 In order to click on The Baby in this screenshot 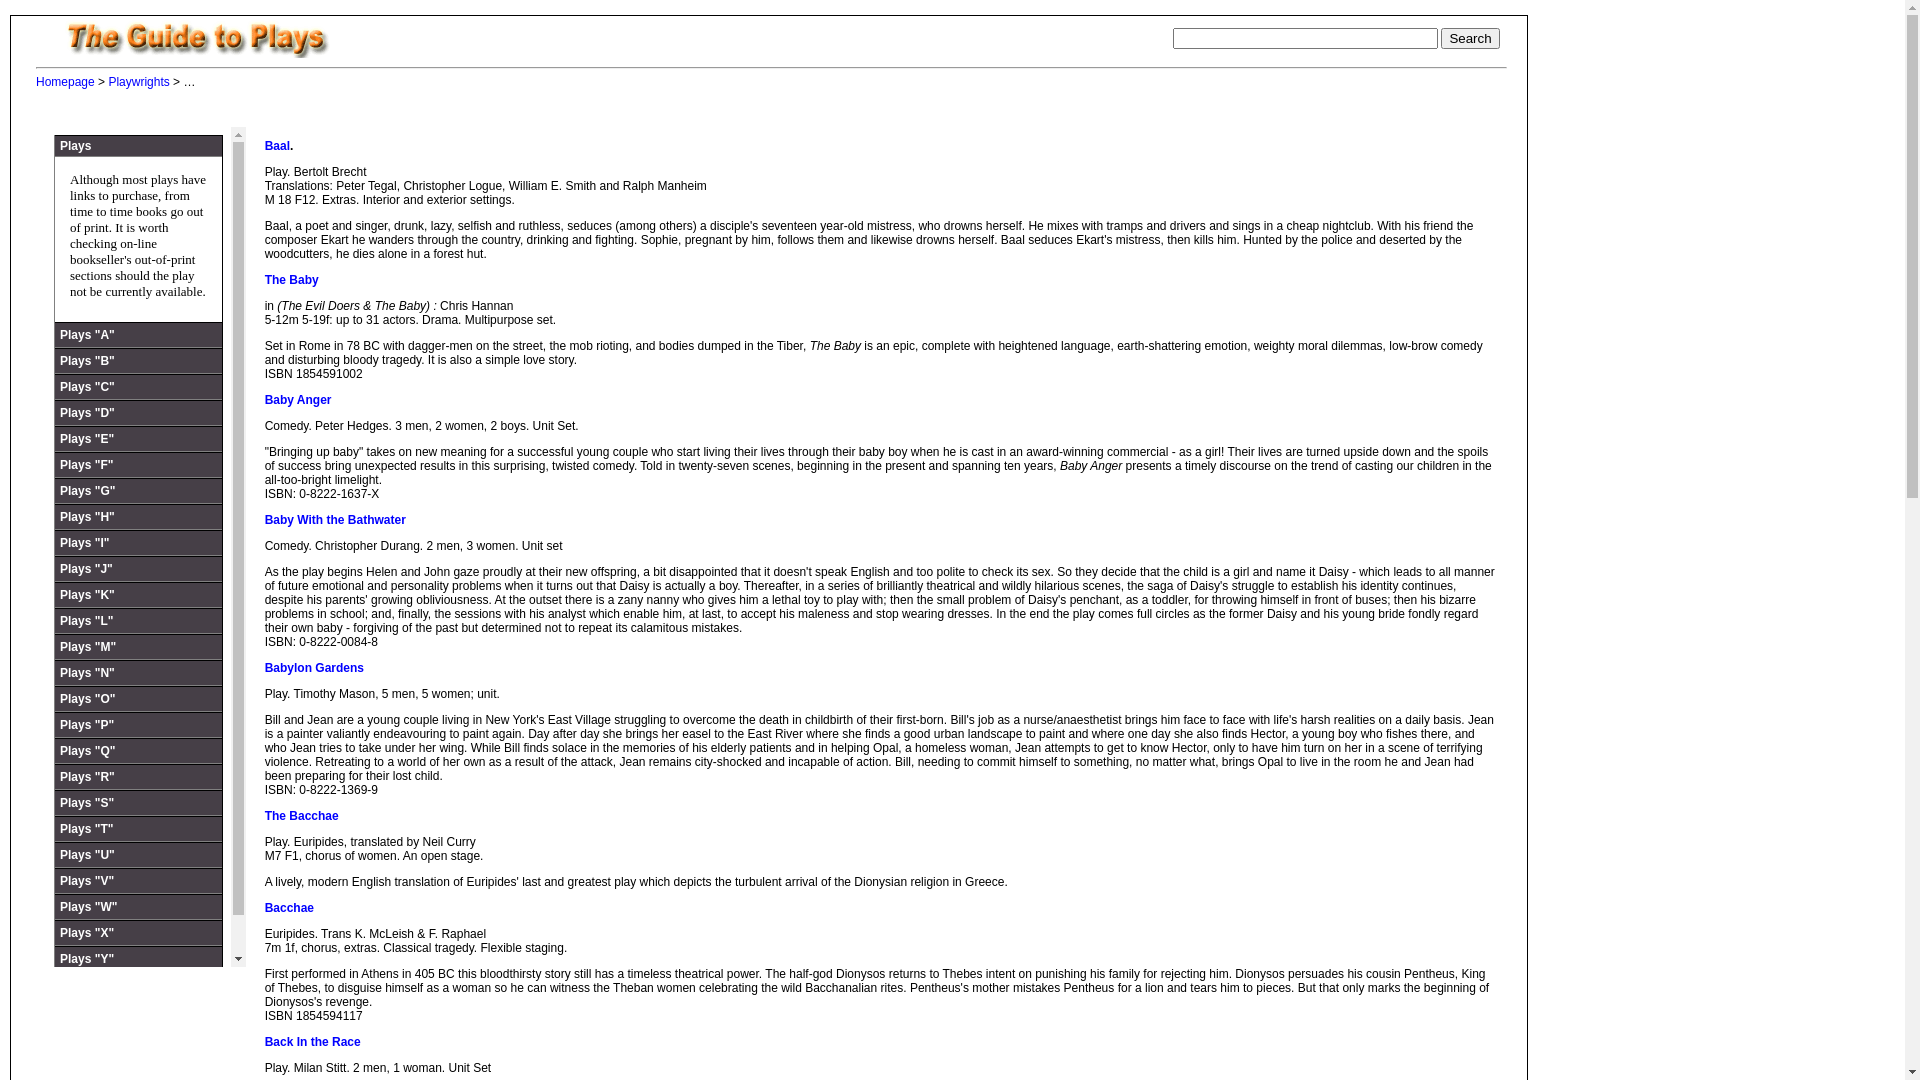, I will do `click(292, 280)`.